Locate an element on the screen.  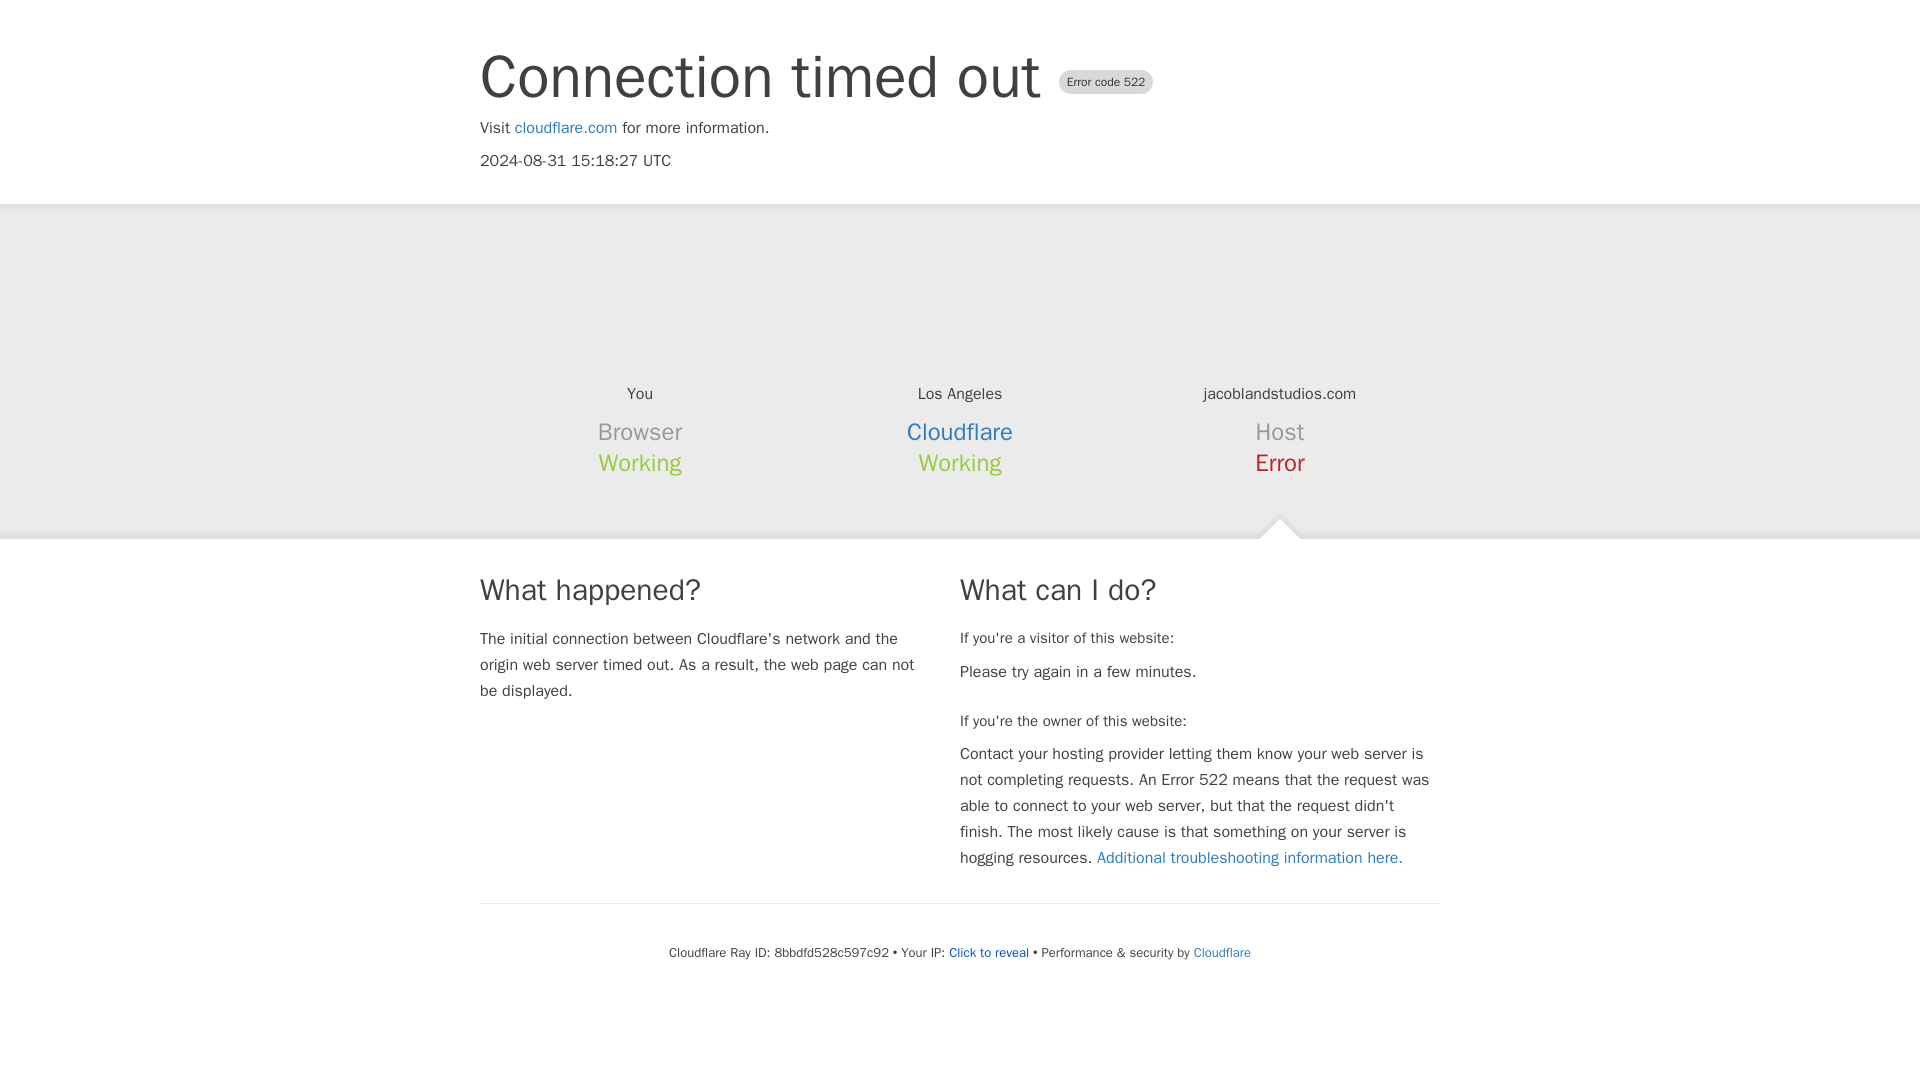
cloudflare.com is located at coordinates (566, 128).